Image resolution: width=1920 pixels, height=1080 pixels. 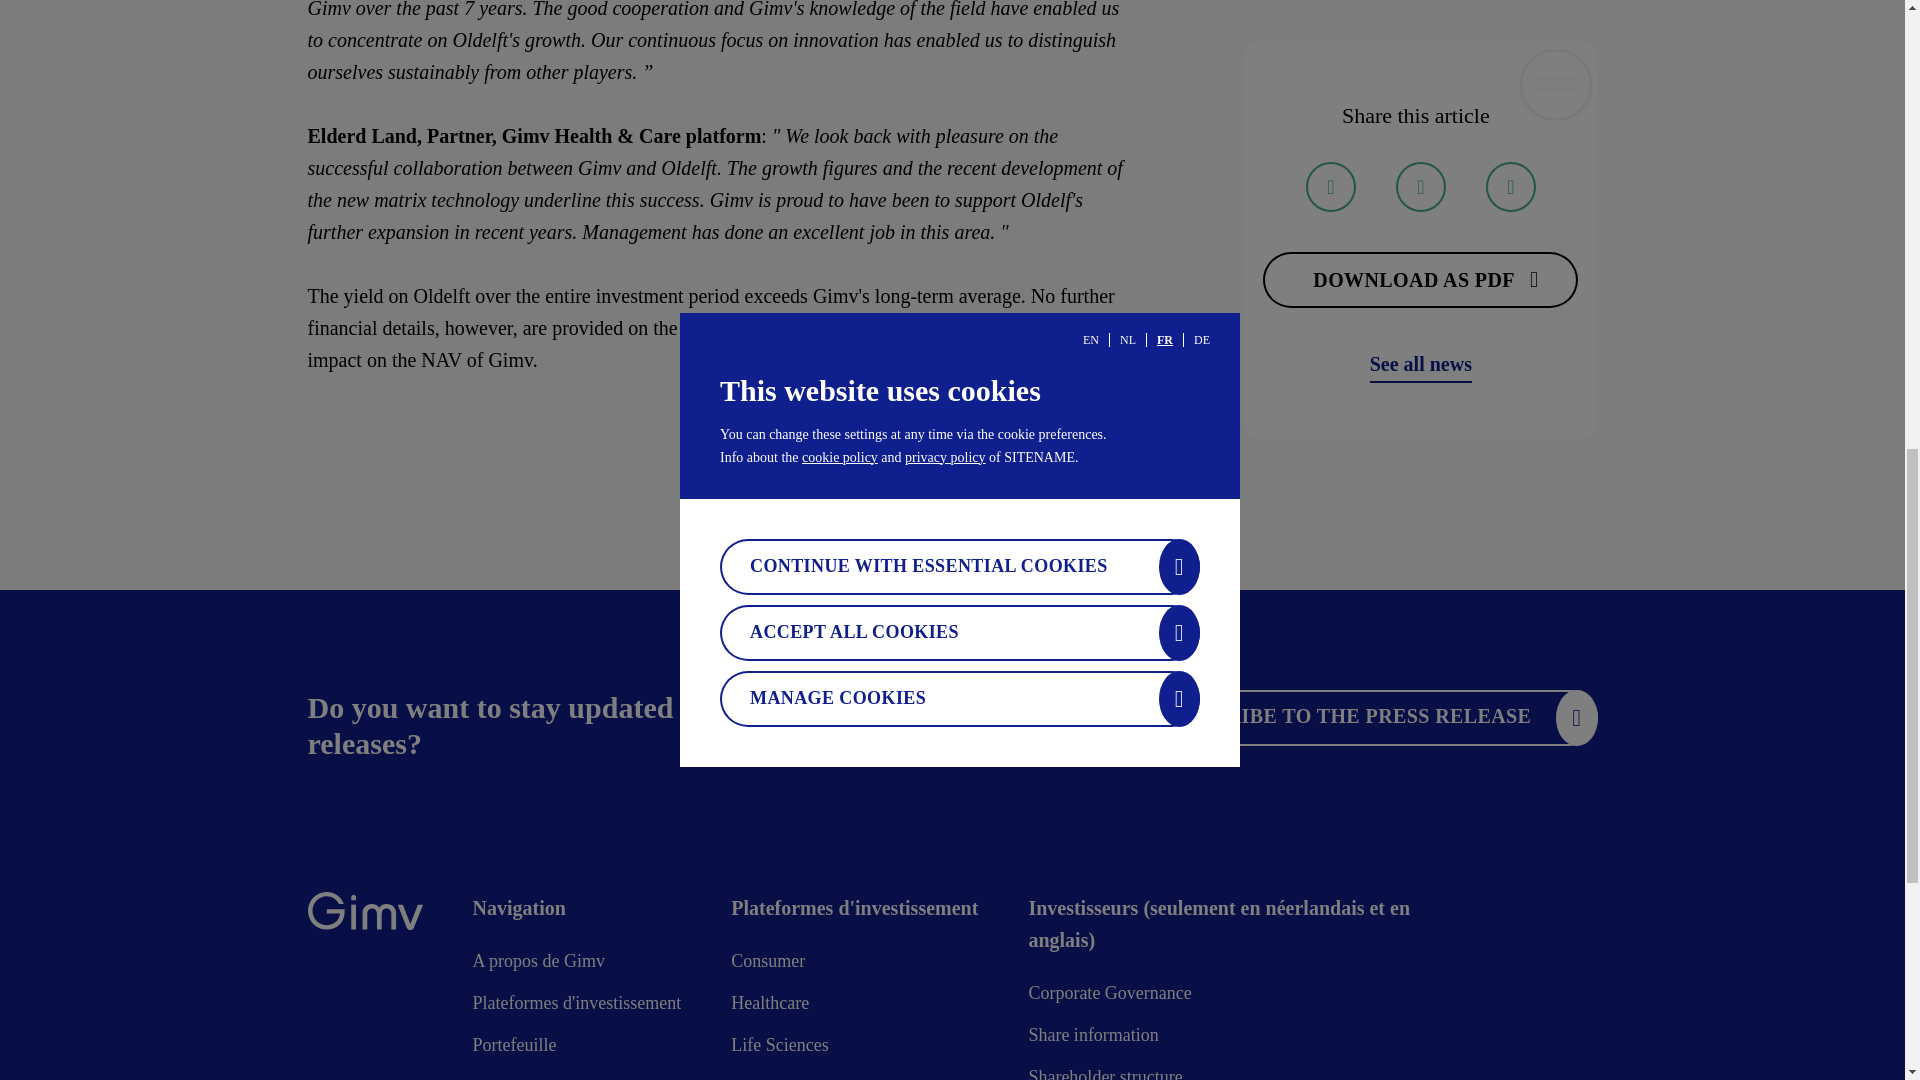 What do you see at coordinates (576, 1008) in the screenshot?
I see `Plateformes d'investissement` at bounding box center [576, 1008].